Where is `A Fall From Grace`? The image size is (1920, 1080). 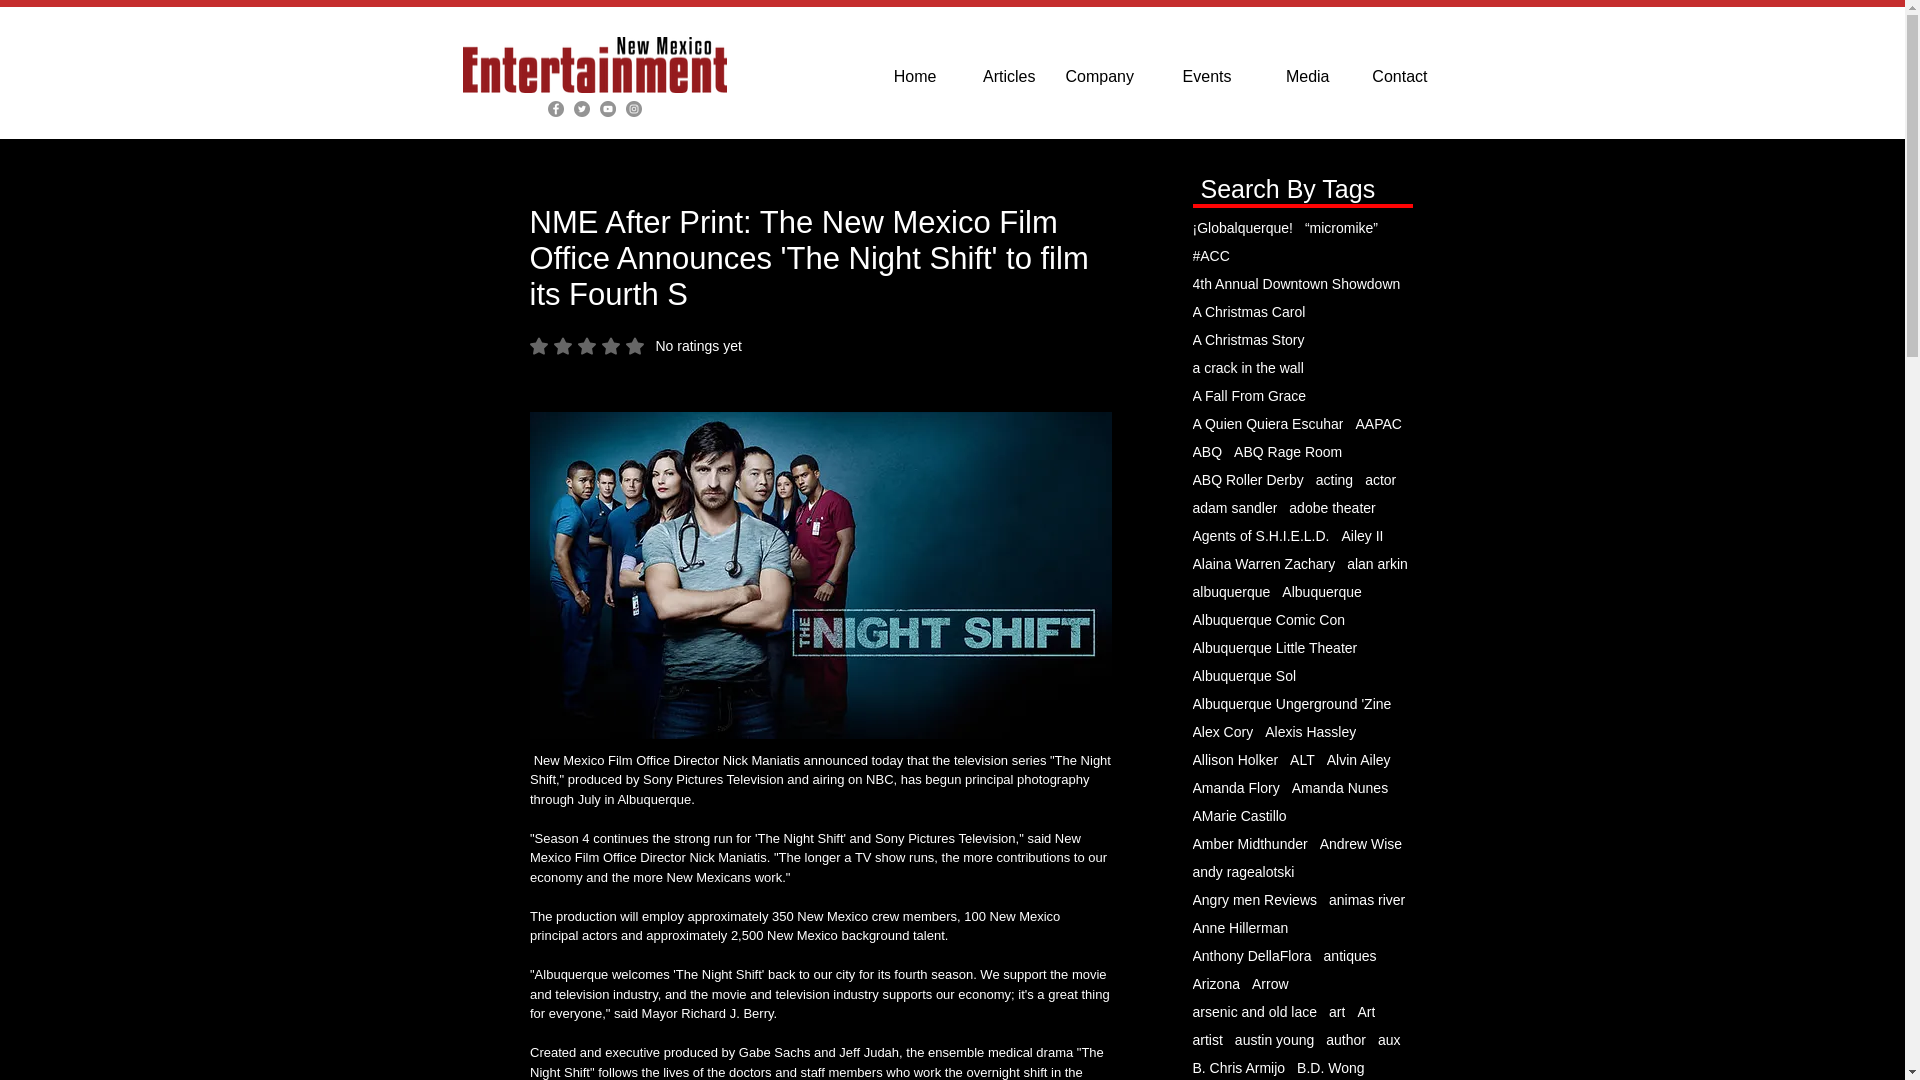
A Fall From Grace is located at coordinates (1001, 76).